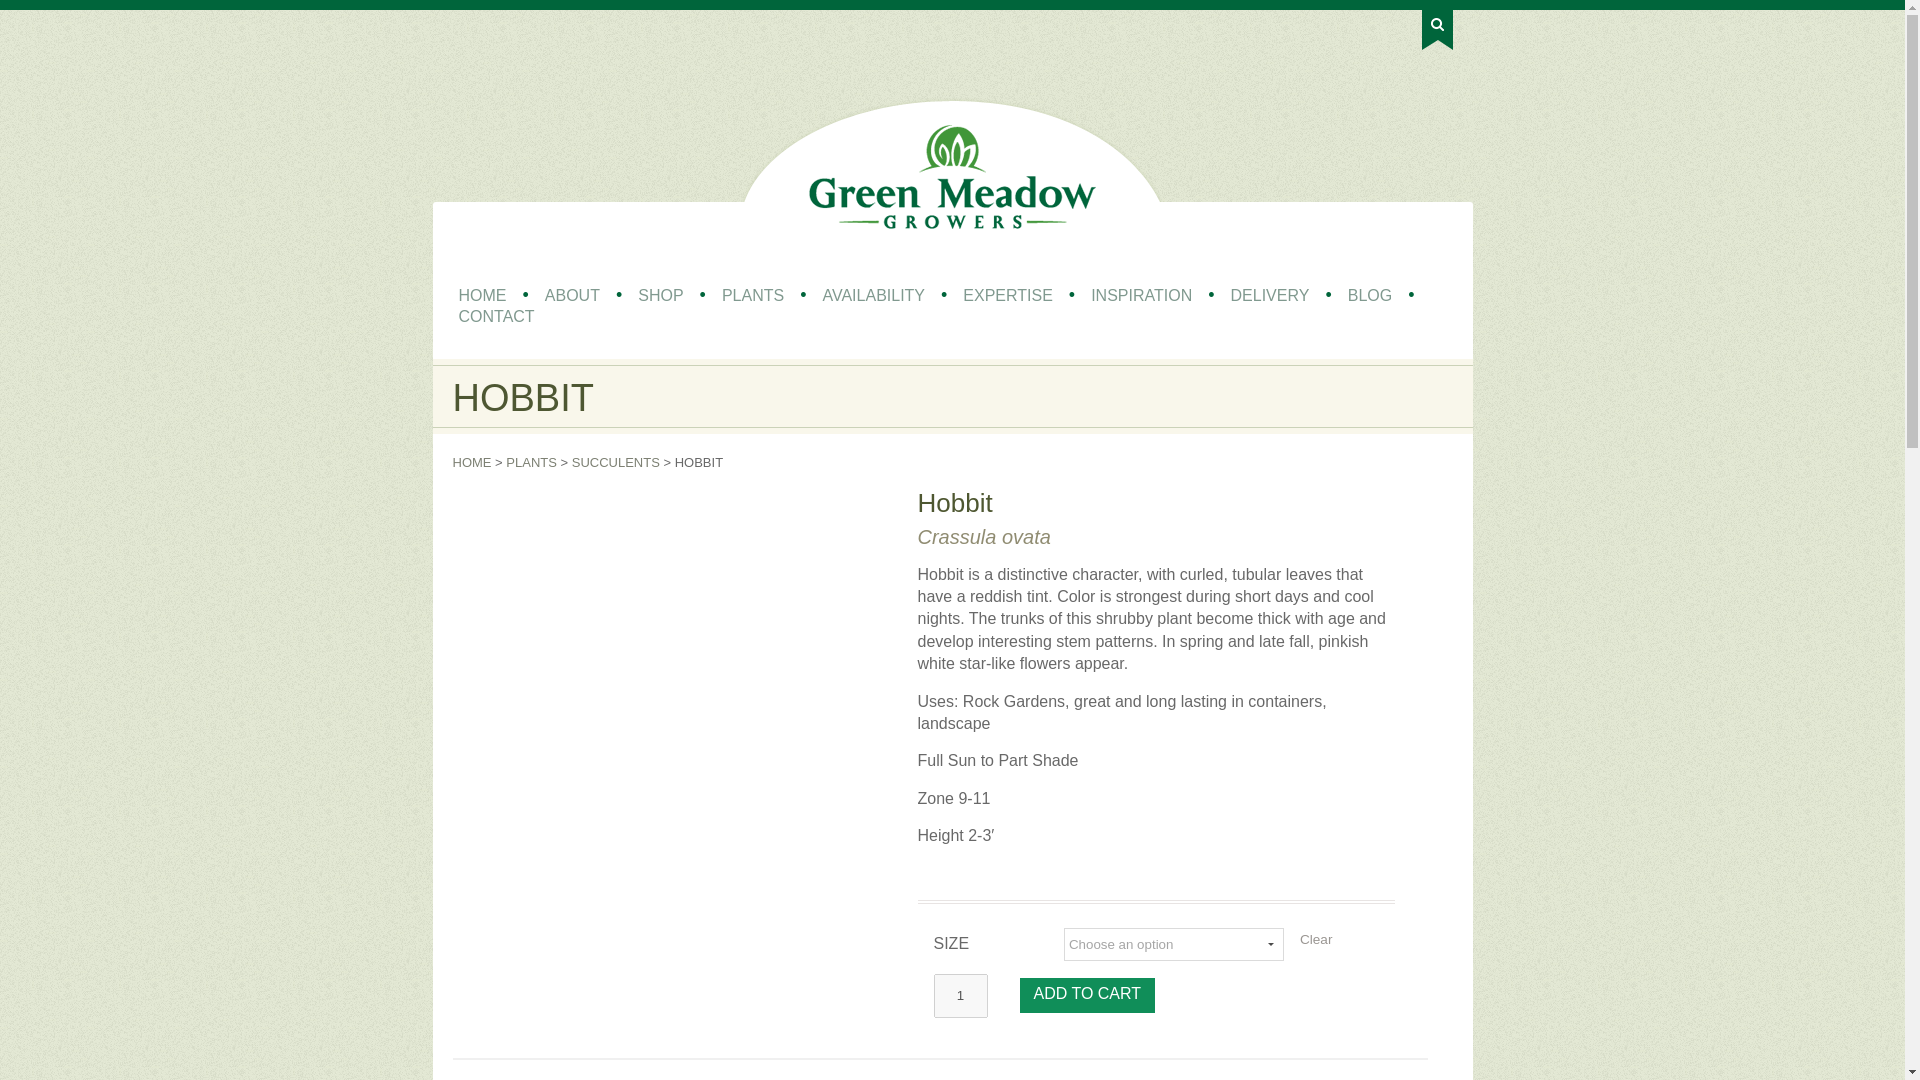 The width and height of the screenshot is (1920, 1080). What do you see at coordinates (495, 316) in the screenshot?
I see `CONTACT` at bounding box center [495, 316].